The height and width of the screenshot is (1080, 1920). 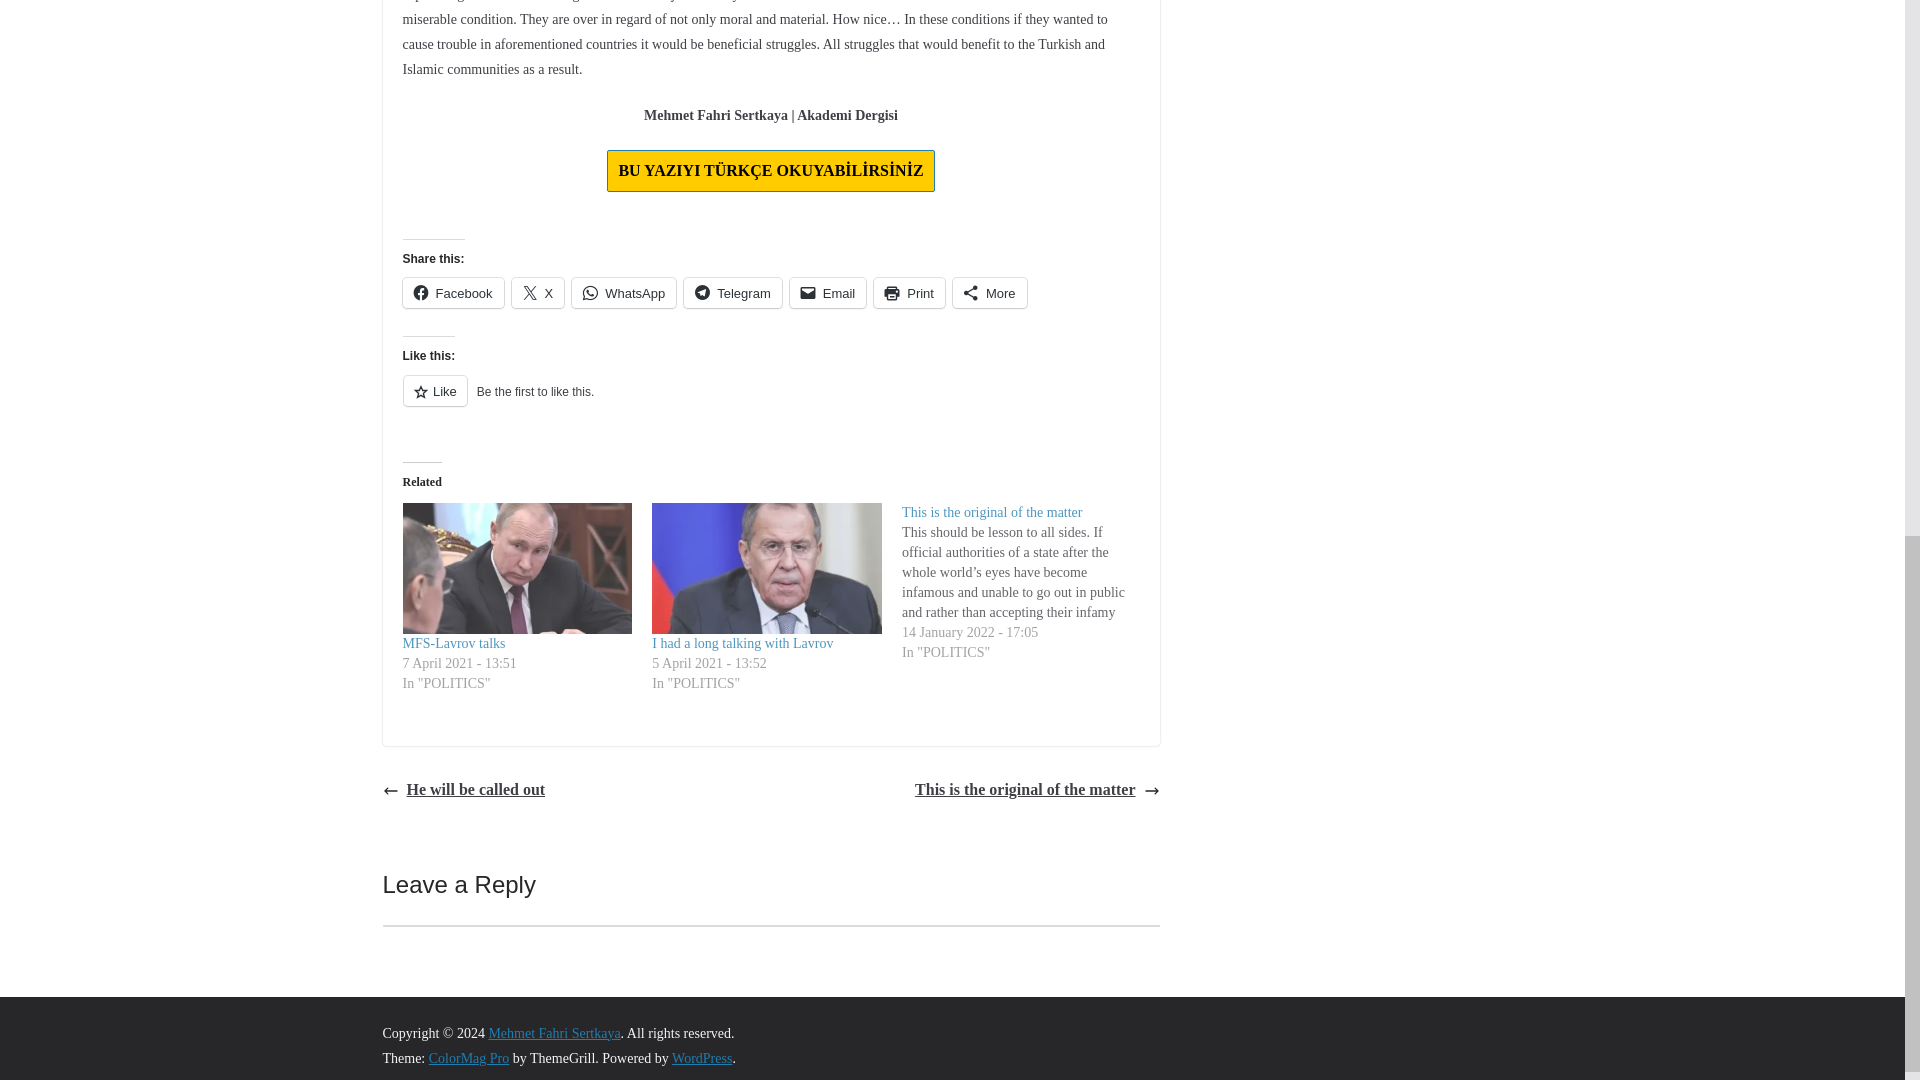 What do you see at coordinates (452, 292) in the screenshot?
I see `Facebook` at bounding box center [452, 292].